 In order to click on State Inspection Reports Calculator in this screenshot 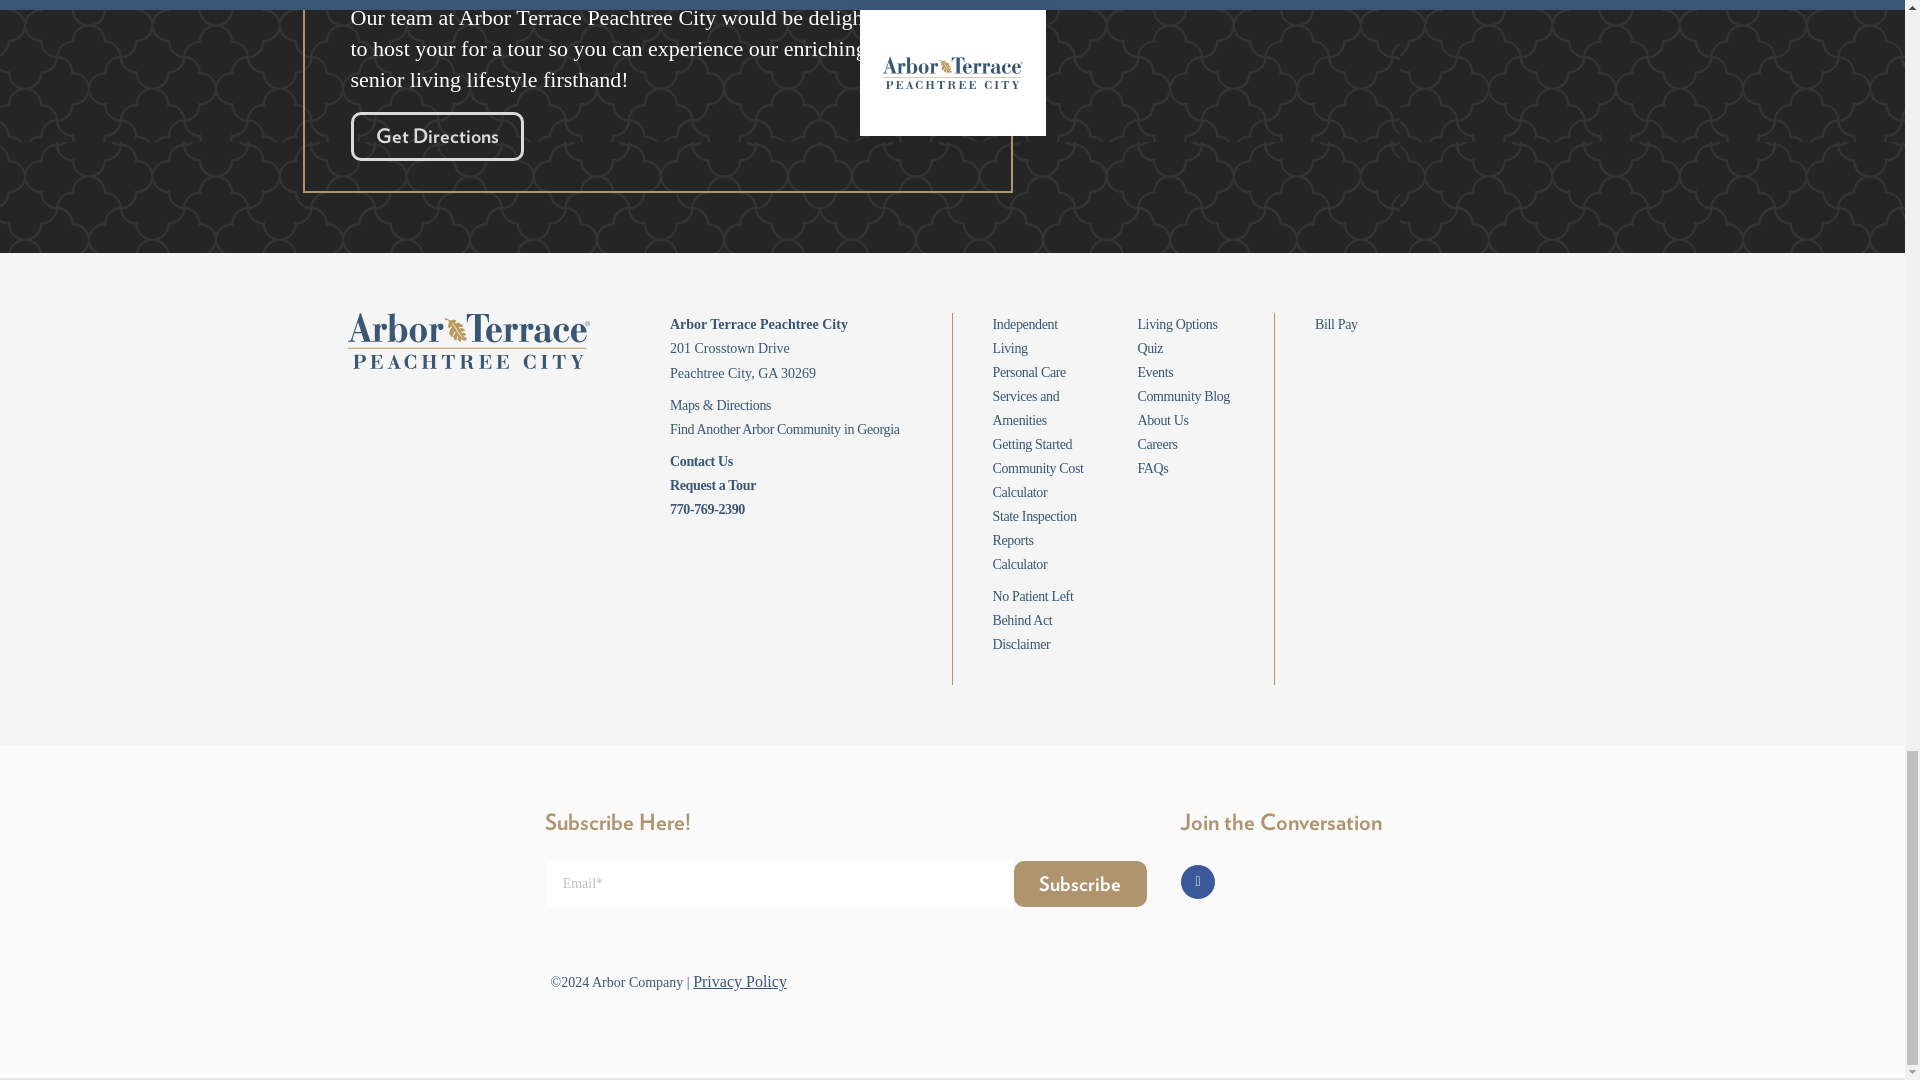, I will do `click(1034, 540)`.